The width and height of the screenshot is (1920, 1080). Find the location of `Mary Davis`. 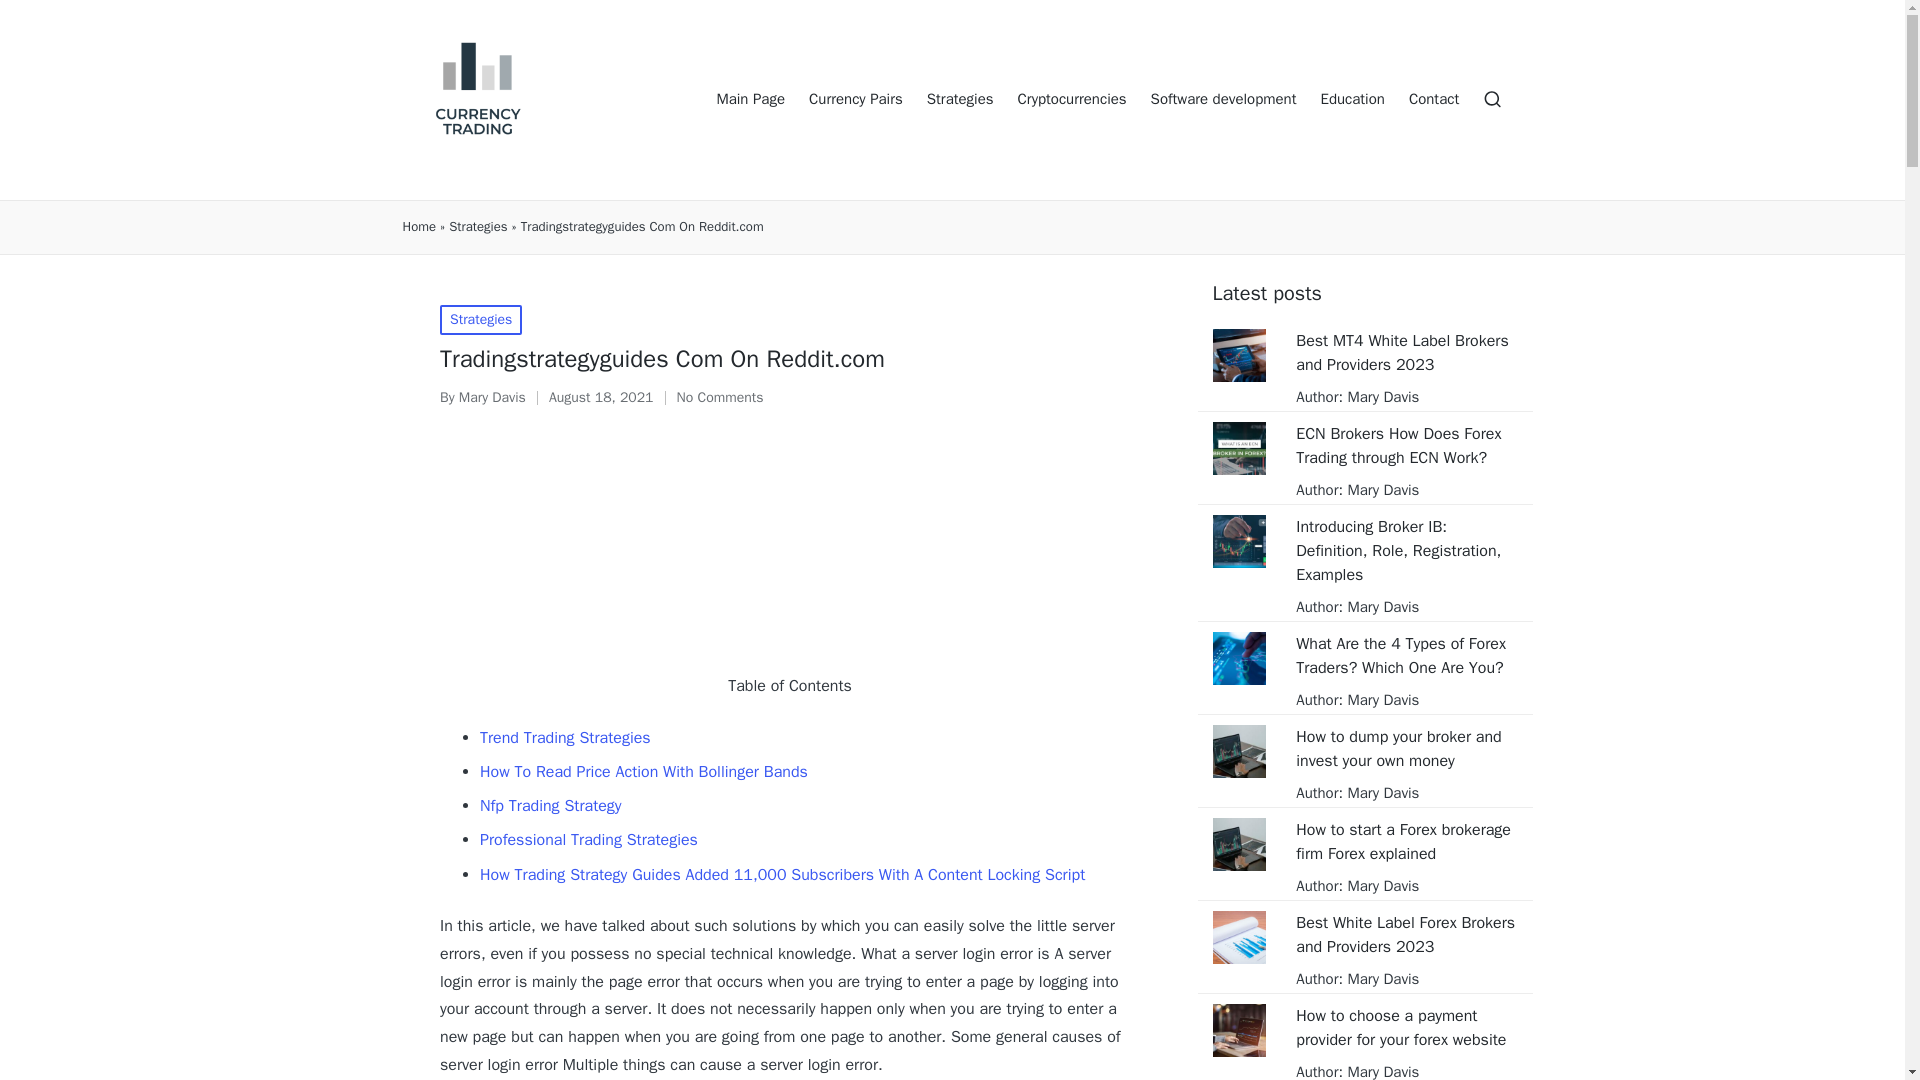

Mary Davis is located at coordinates (1380, 489).